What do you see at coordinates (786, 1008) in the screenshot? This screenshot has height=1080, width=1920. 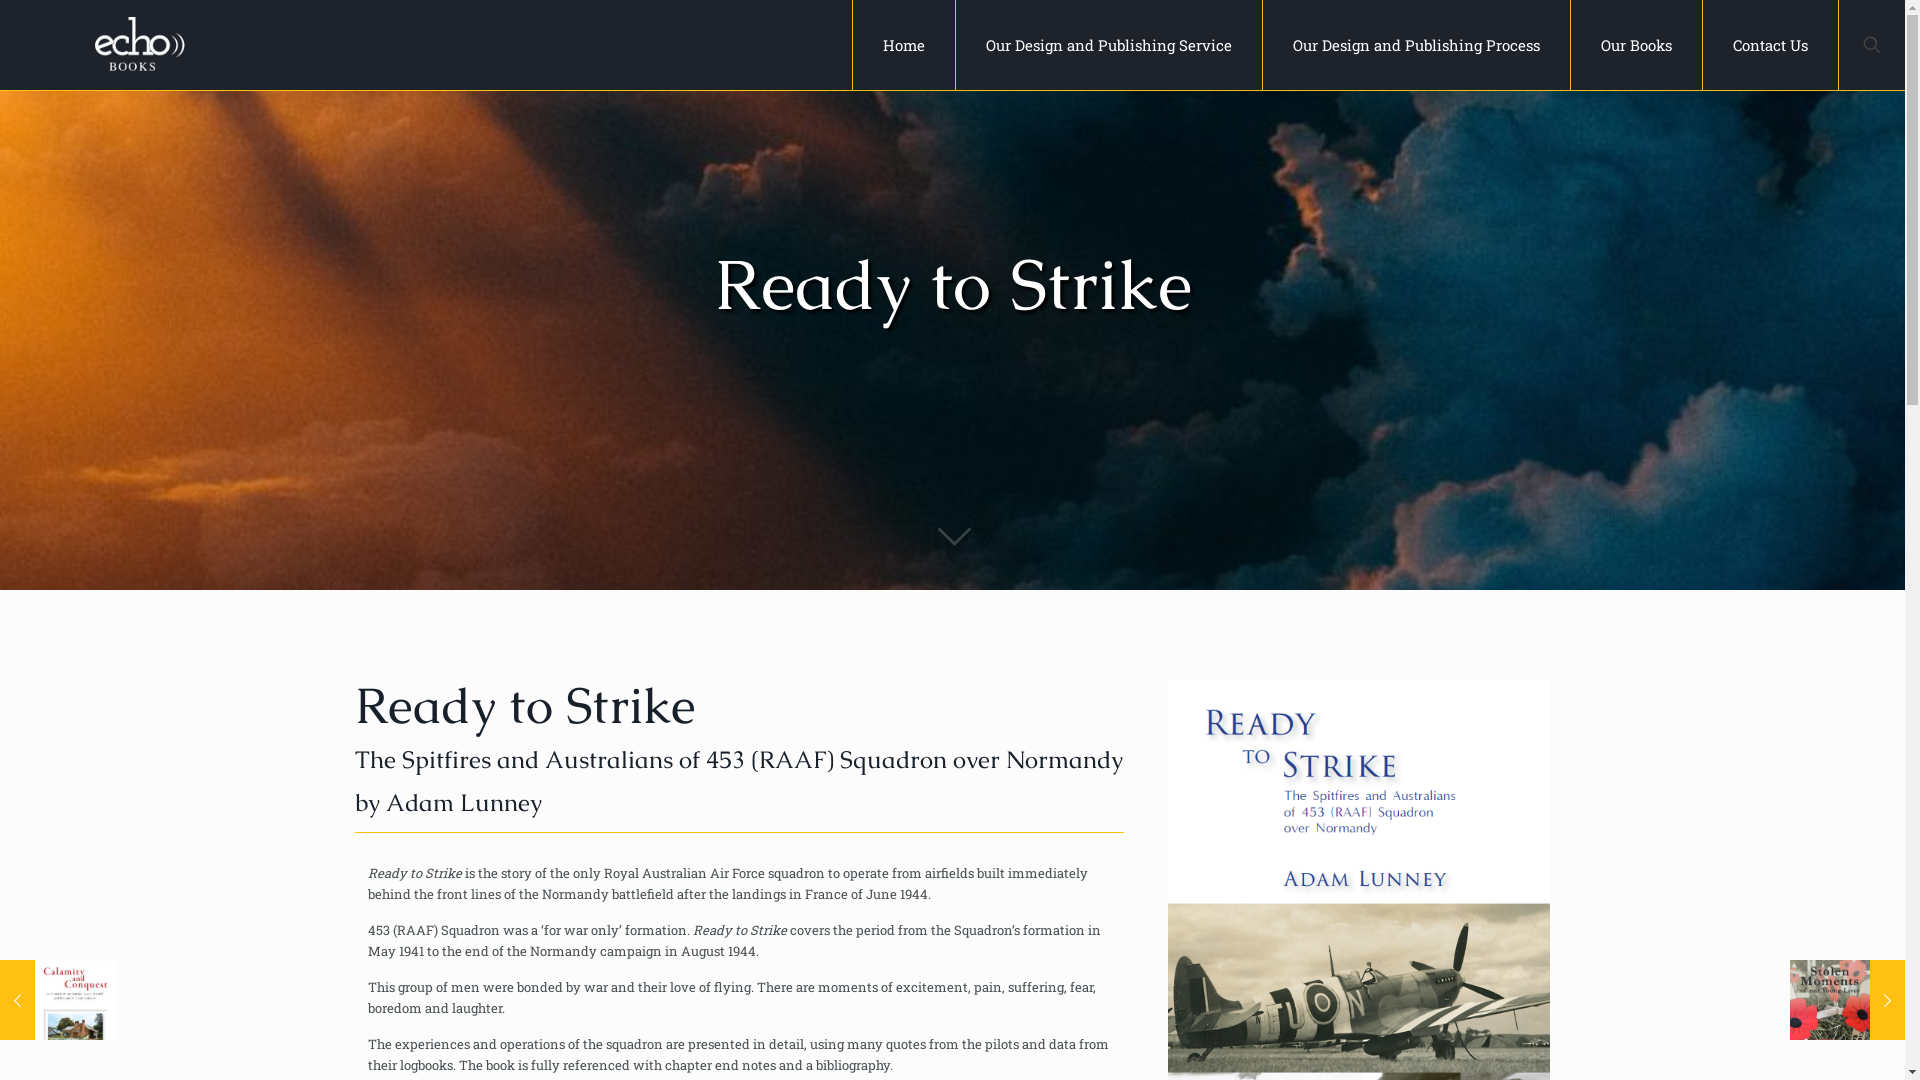 I see `Our Design and Publishing Service` at bounding box center [786, 1008].